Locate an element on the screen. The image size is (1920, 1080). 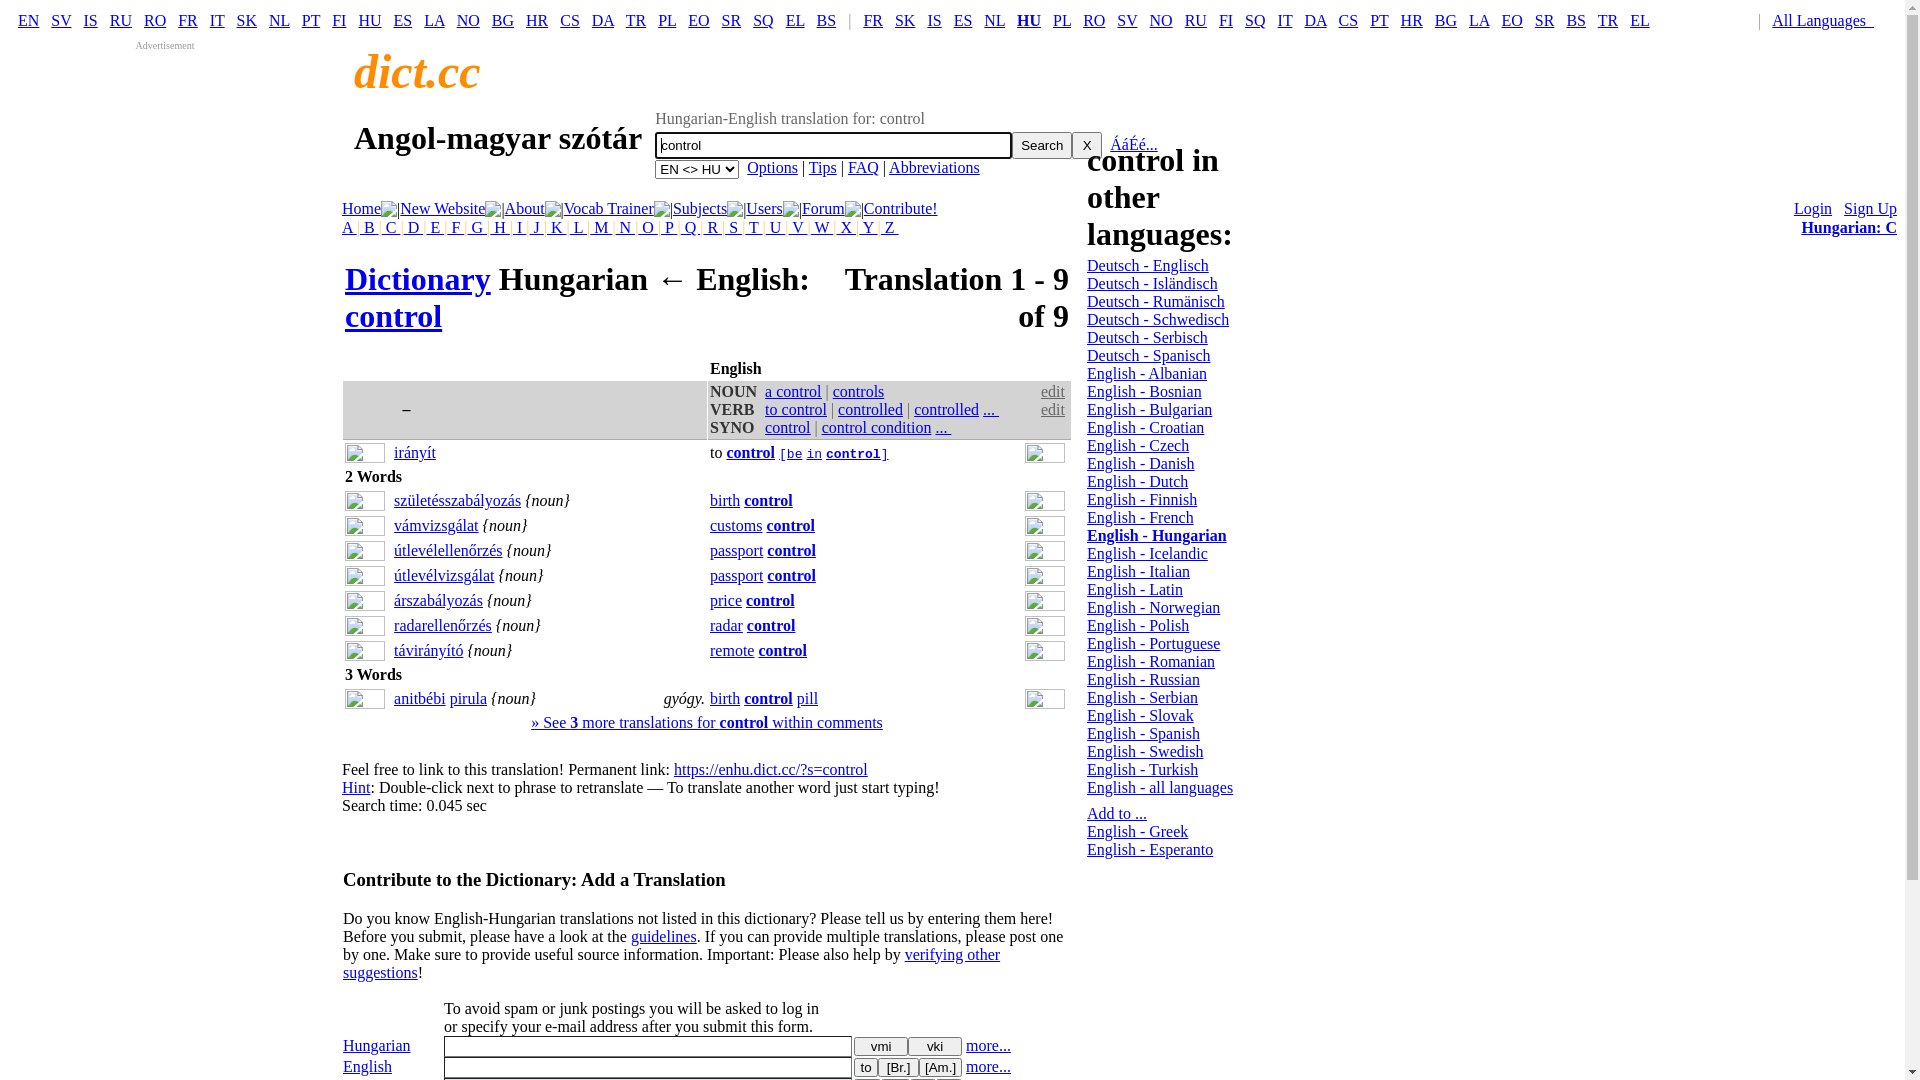
English - Turkish is located at coordinates (1142, 770).